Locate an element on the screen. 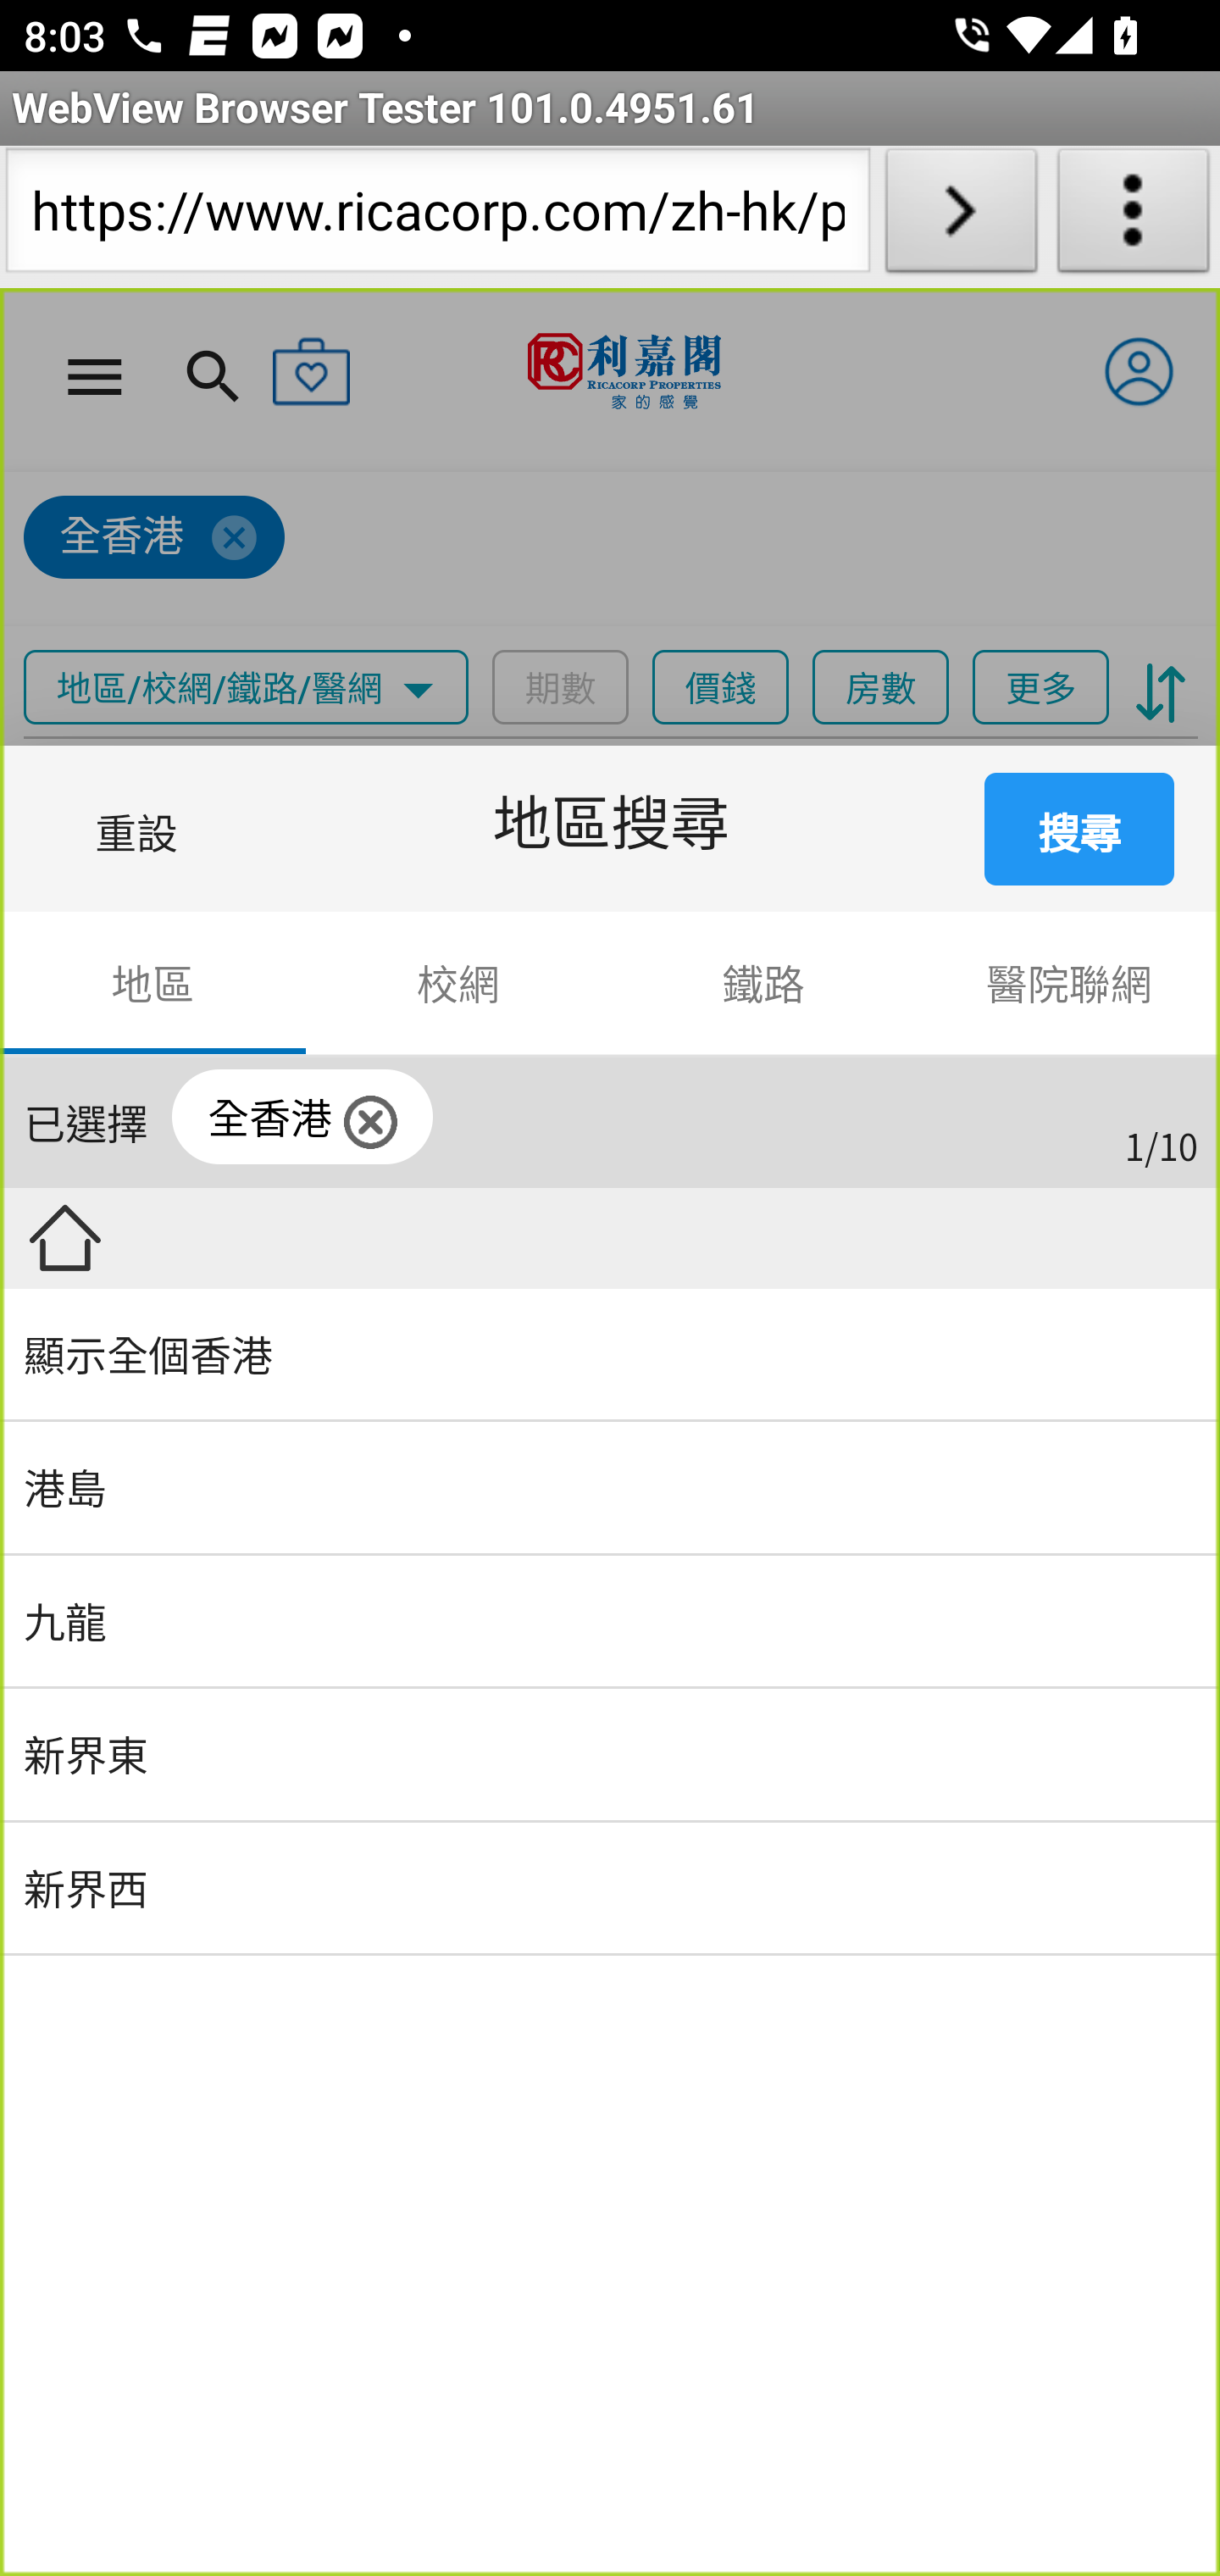 The width and height of the screenshot is (1220, 2576). 顯示全個香港 is located at coordinates (610, 1356).